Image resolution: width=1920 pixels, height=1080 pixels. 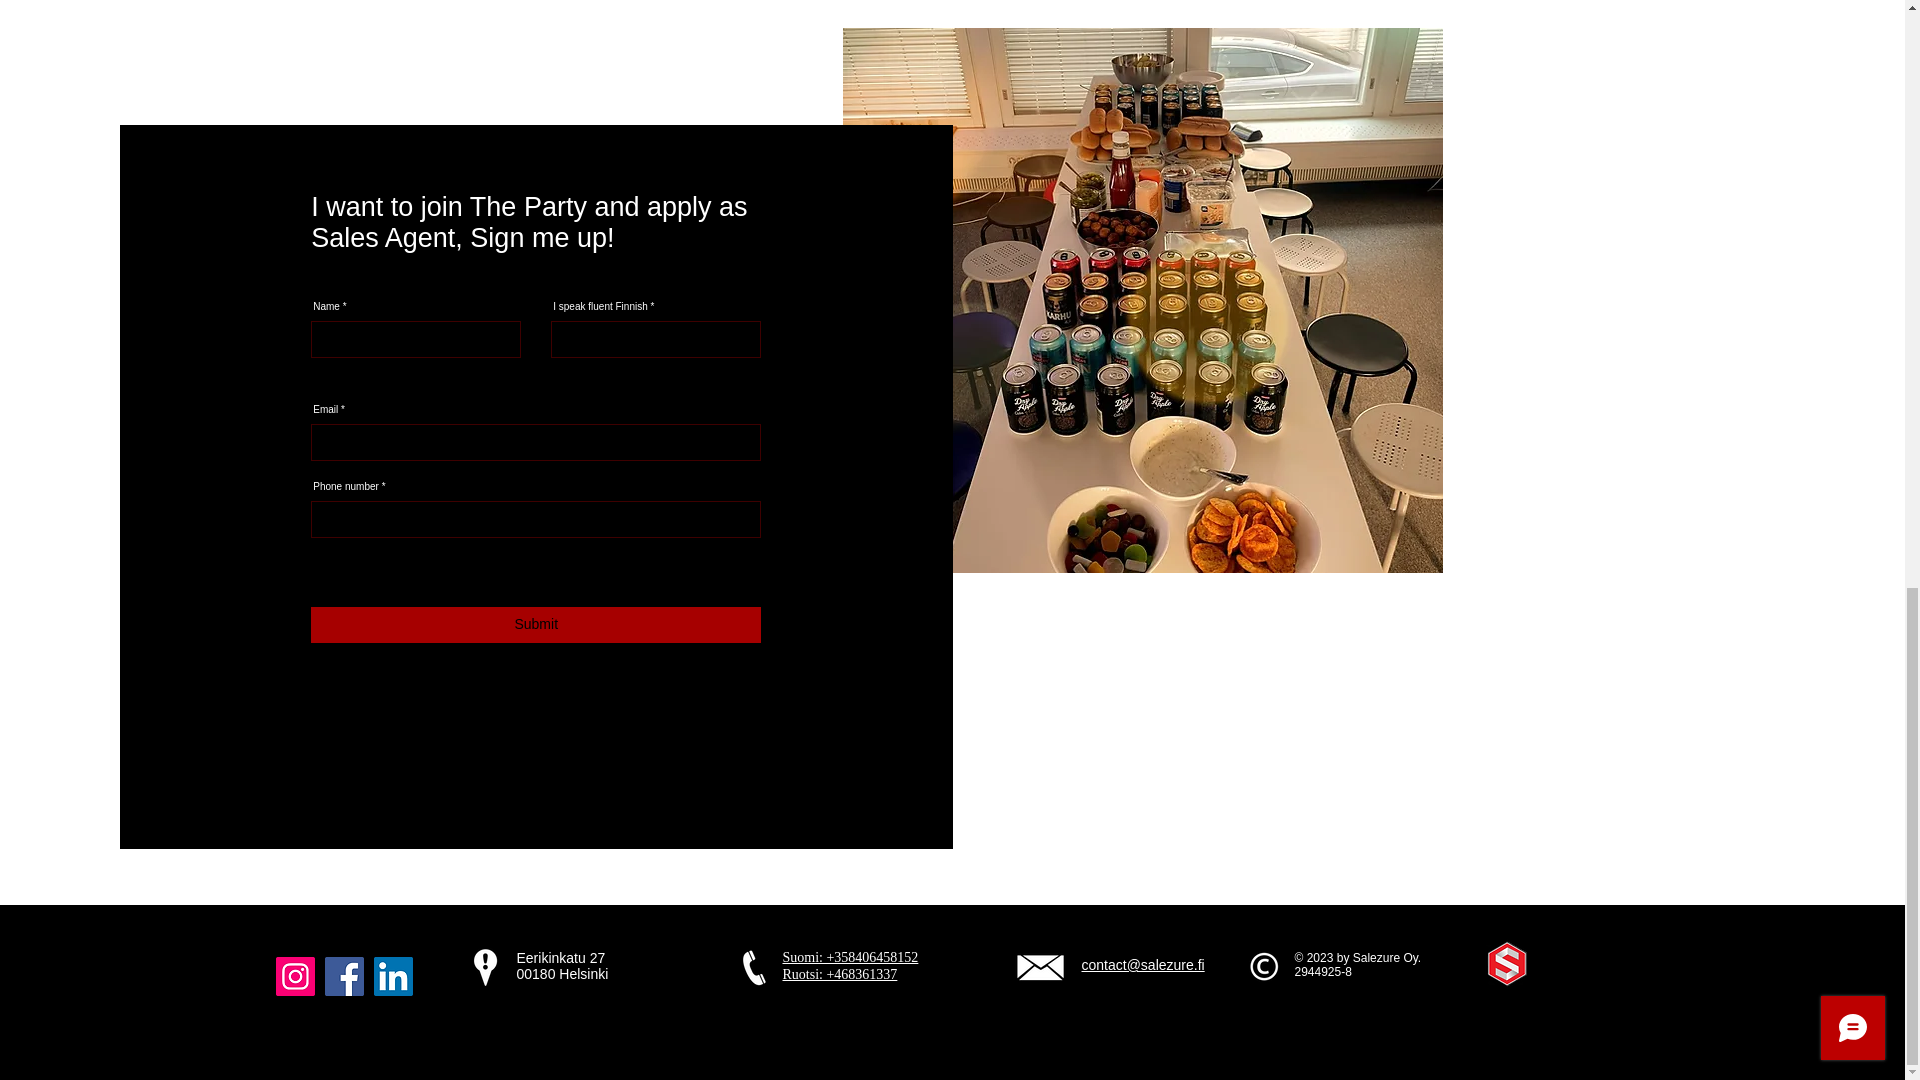 What do you see at coordinates (536, 624) in the screenshot?
I see `Submit` at bounding box center [536, 624].